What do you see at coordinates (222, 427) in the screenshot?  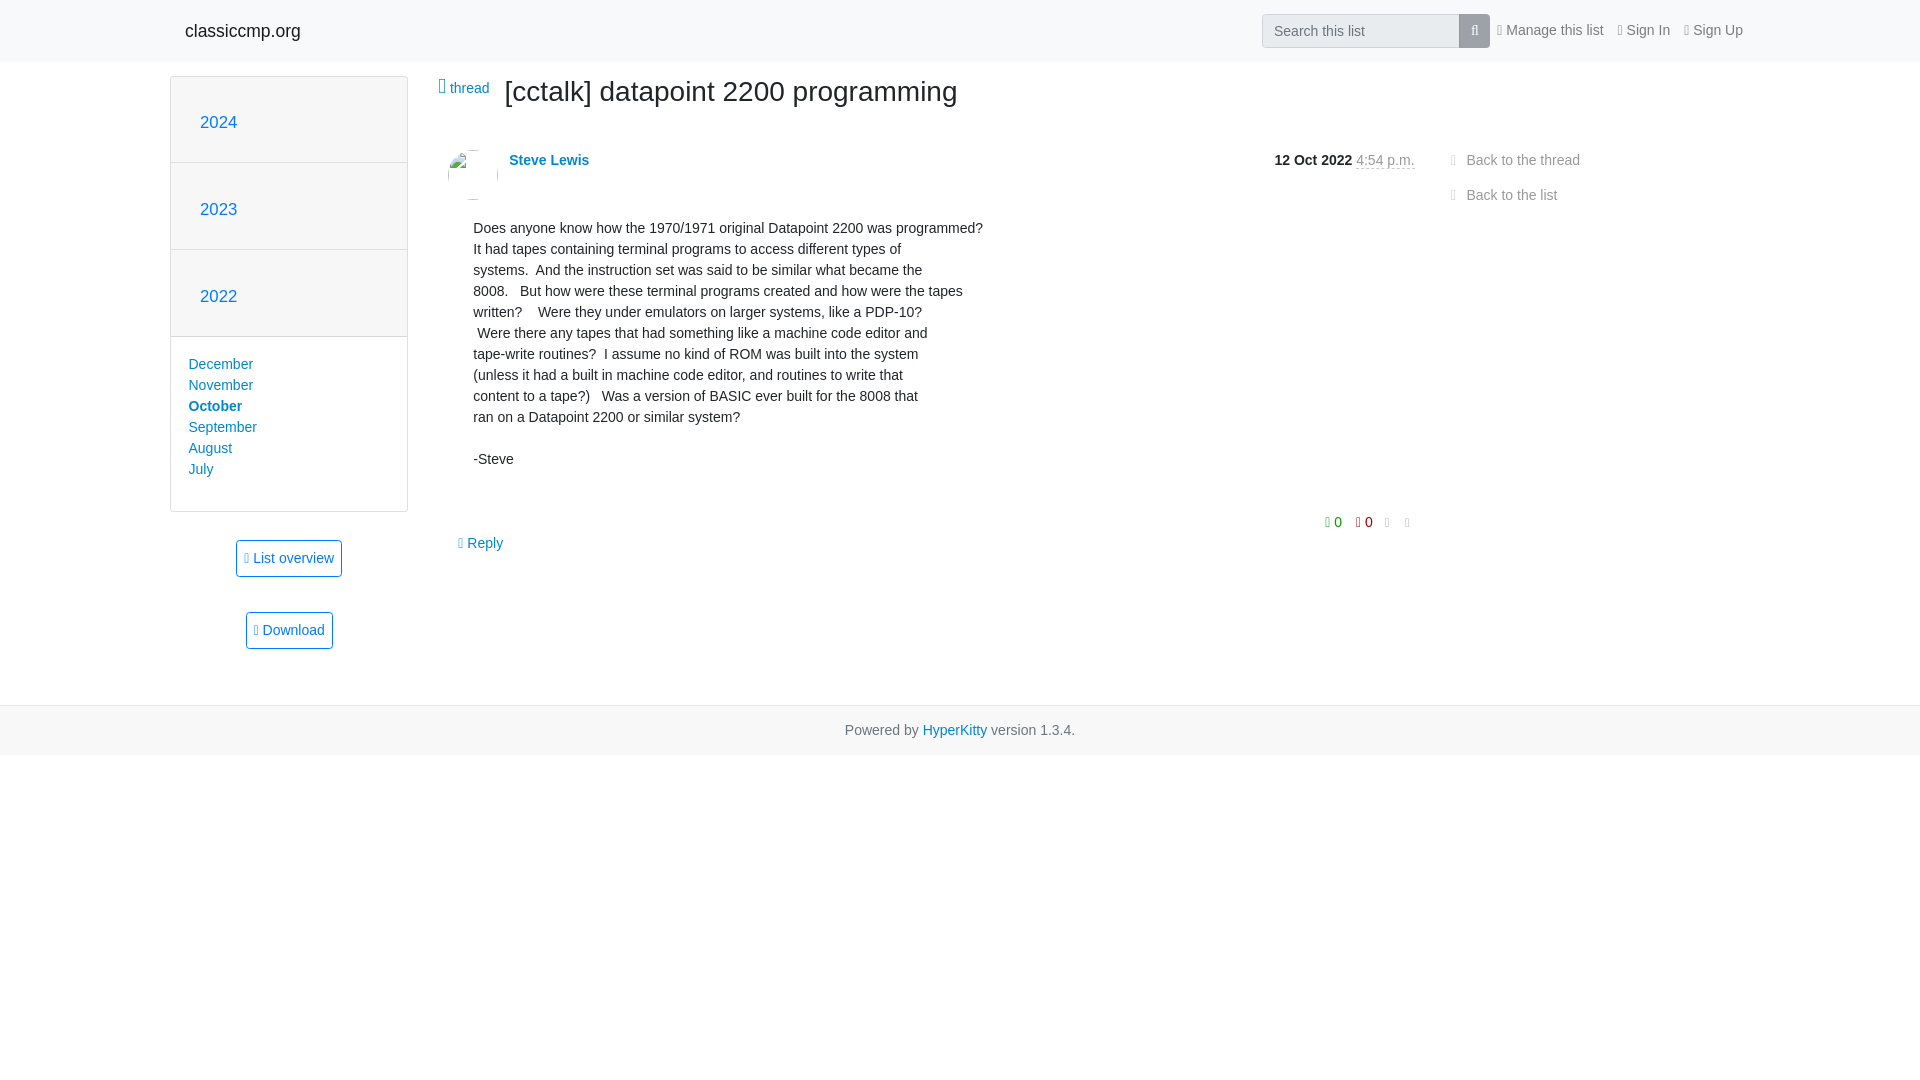 I see `September` at bounding box center [222, 427].